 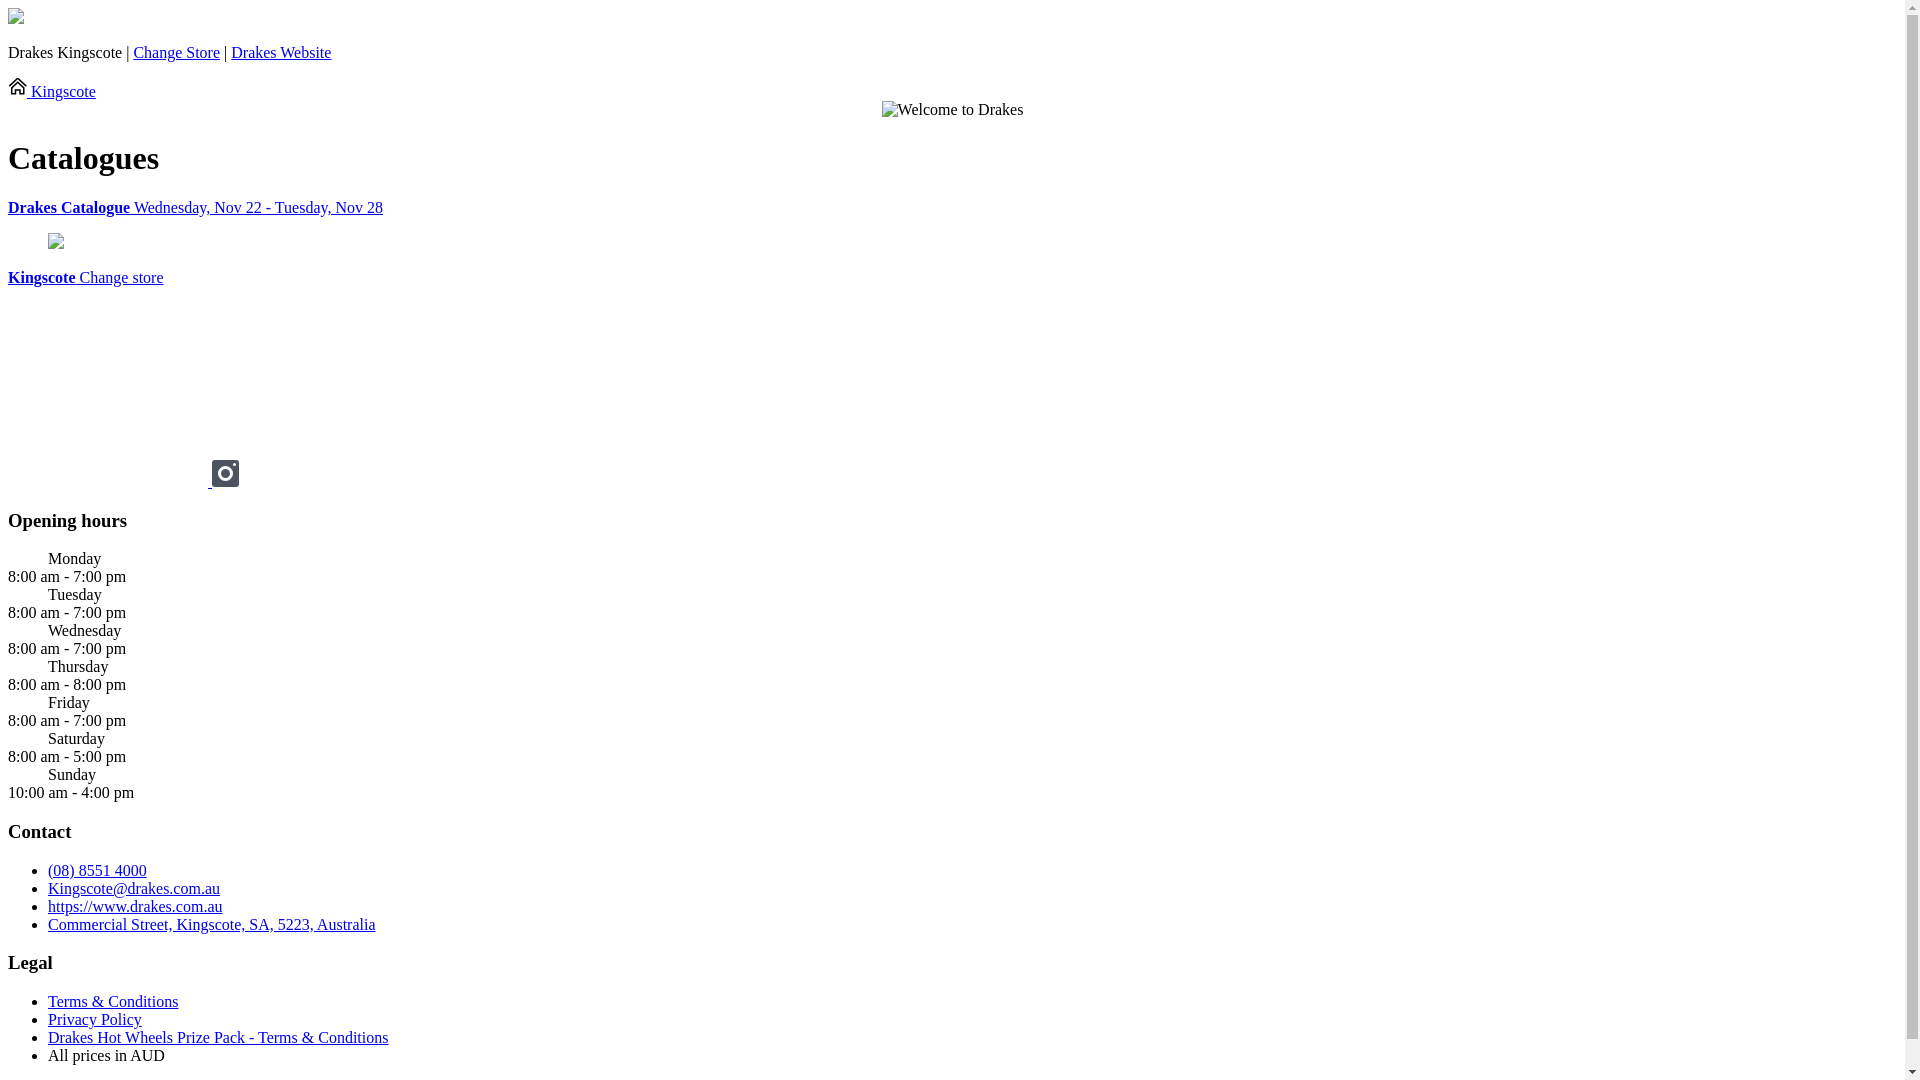 What do you see at coordinates (952, 208) in the screenshot?
I see `Drakes Catalogue Wednesday, Nov 22 - Tuesday, Nov 28` at bounding box center [952, 208].